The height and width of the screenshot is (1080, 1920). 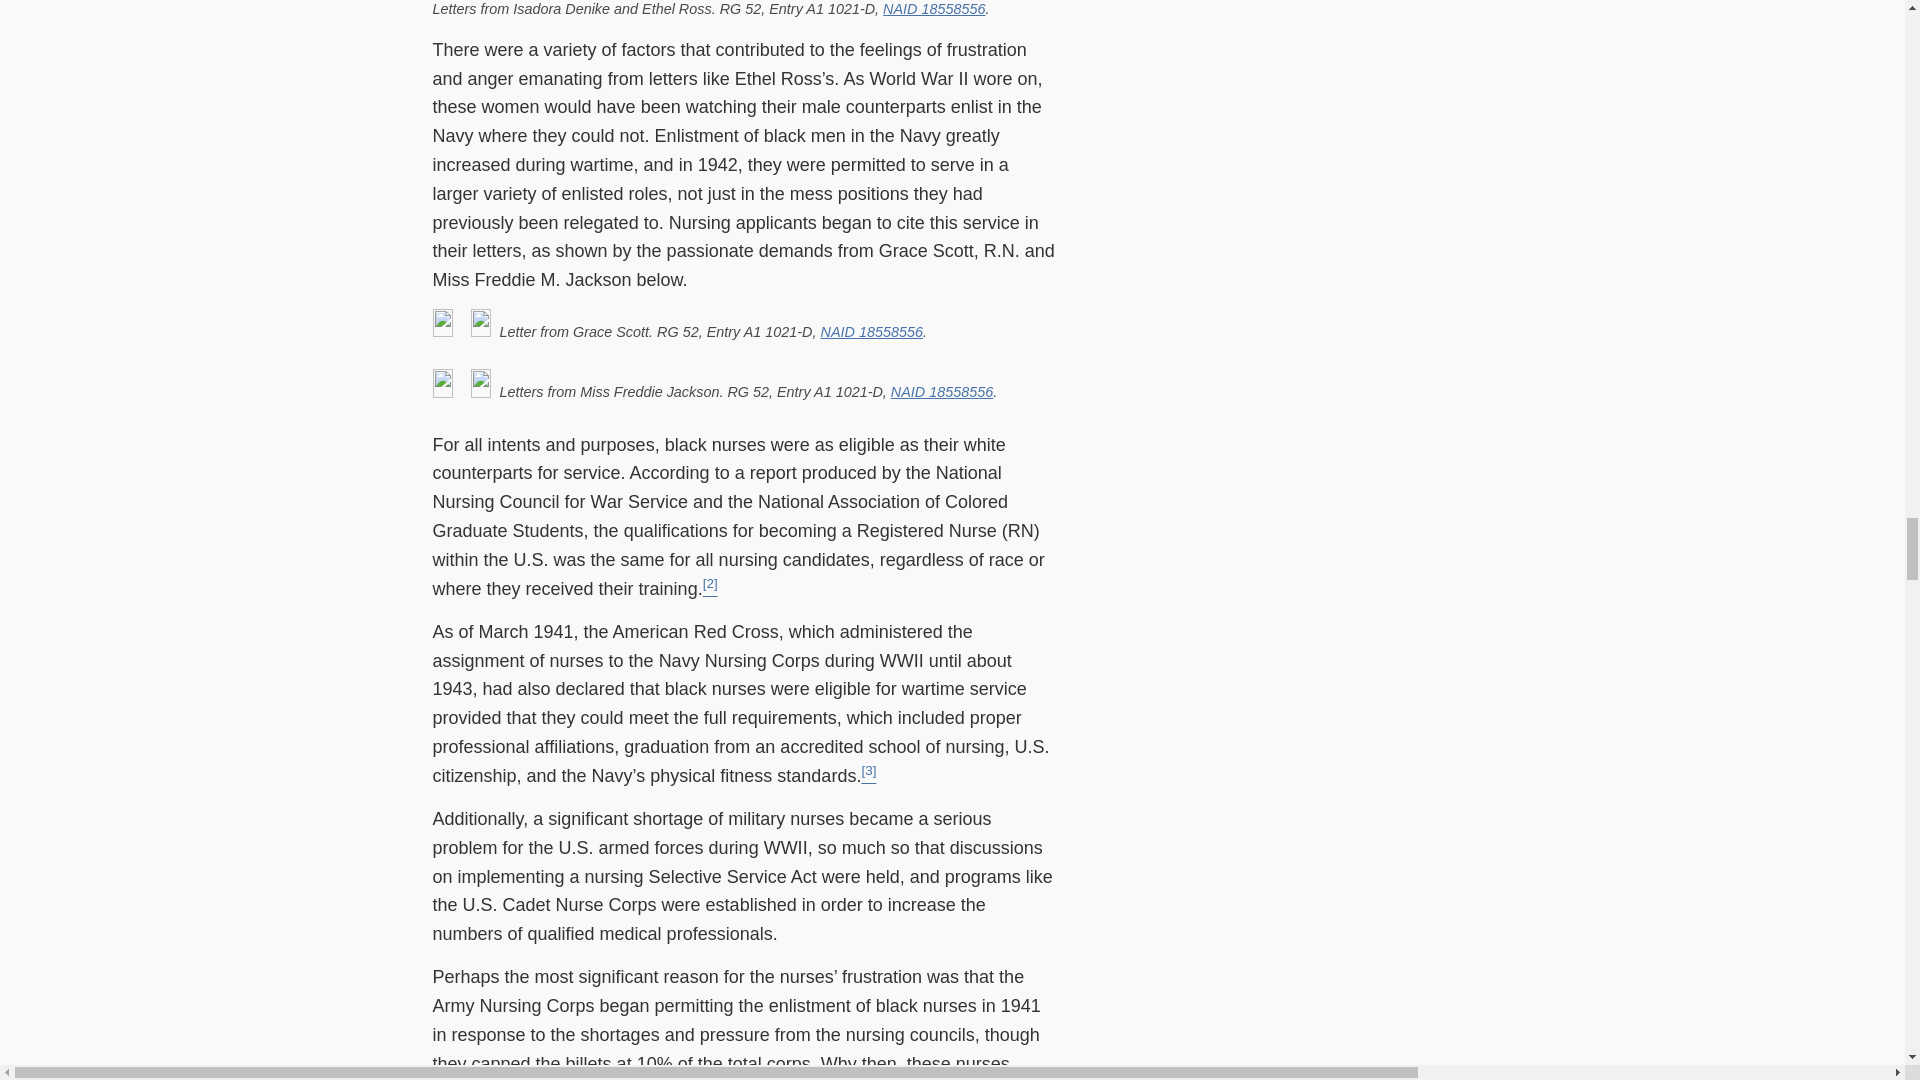 What do you see at coordinates (934, 9) in the screenshot?
I see `NAID 18558556` at bounding box center [934, 9].